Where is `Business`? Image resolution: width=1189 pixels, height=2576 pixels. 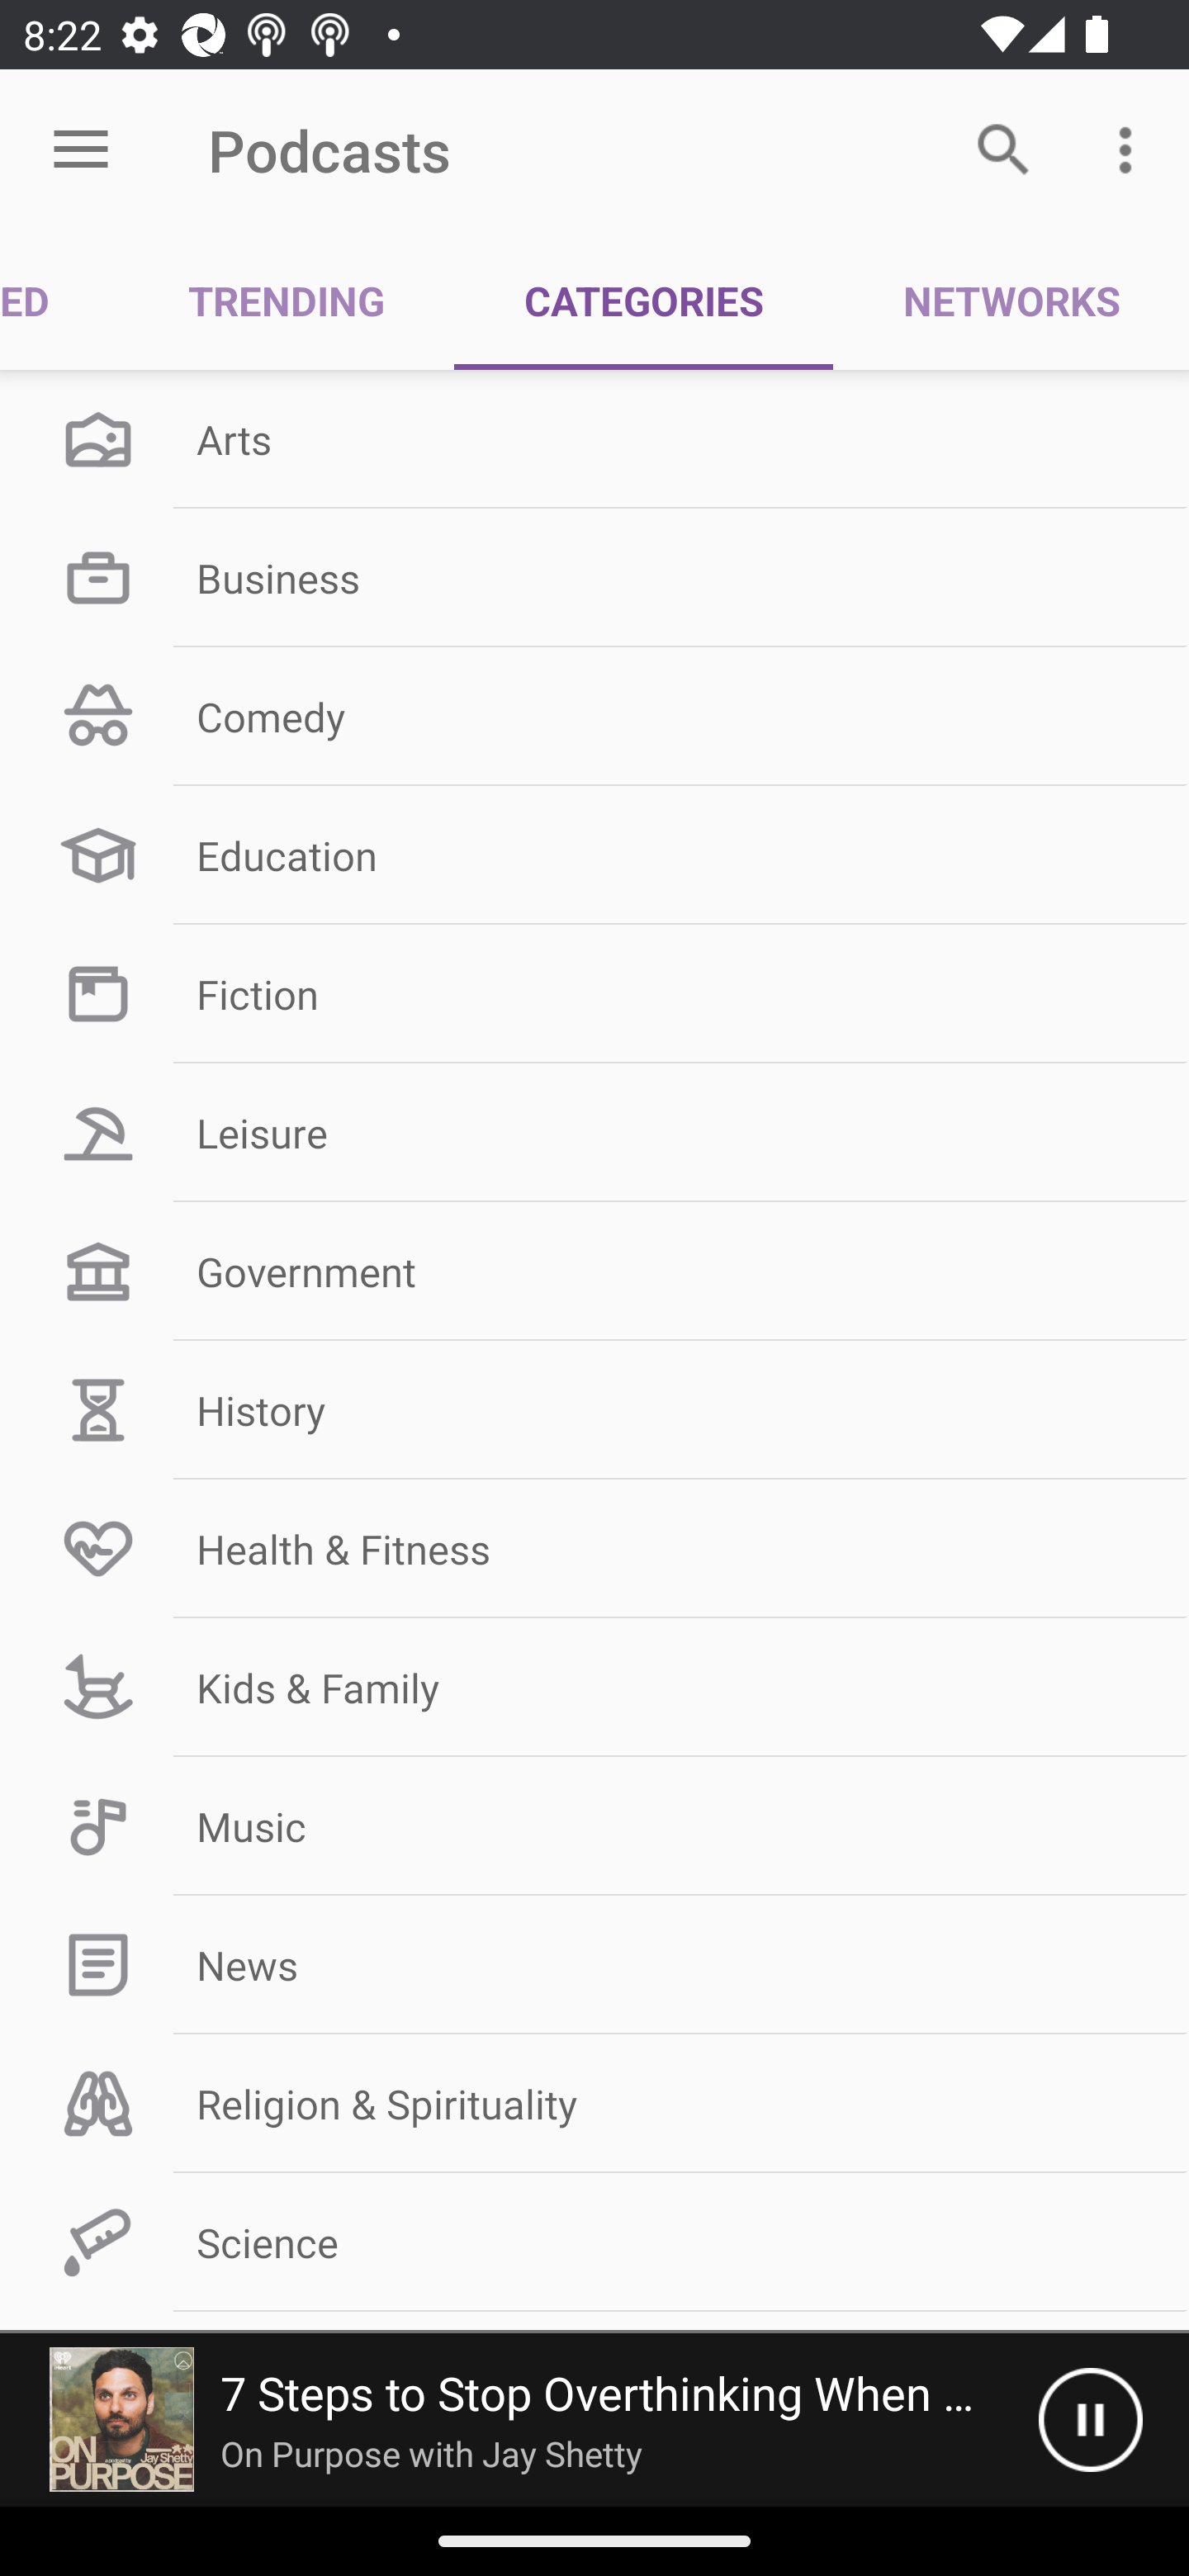
Business is located at coordinates (594, 576).